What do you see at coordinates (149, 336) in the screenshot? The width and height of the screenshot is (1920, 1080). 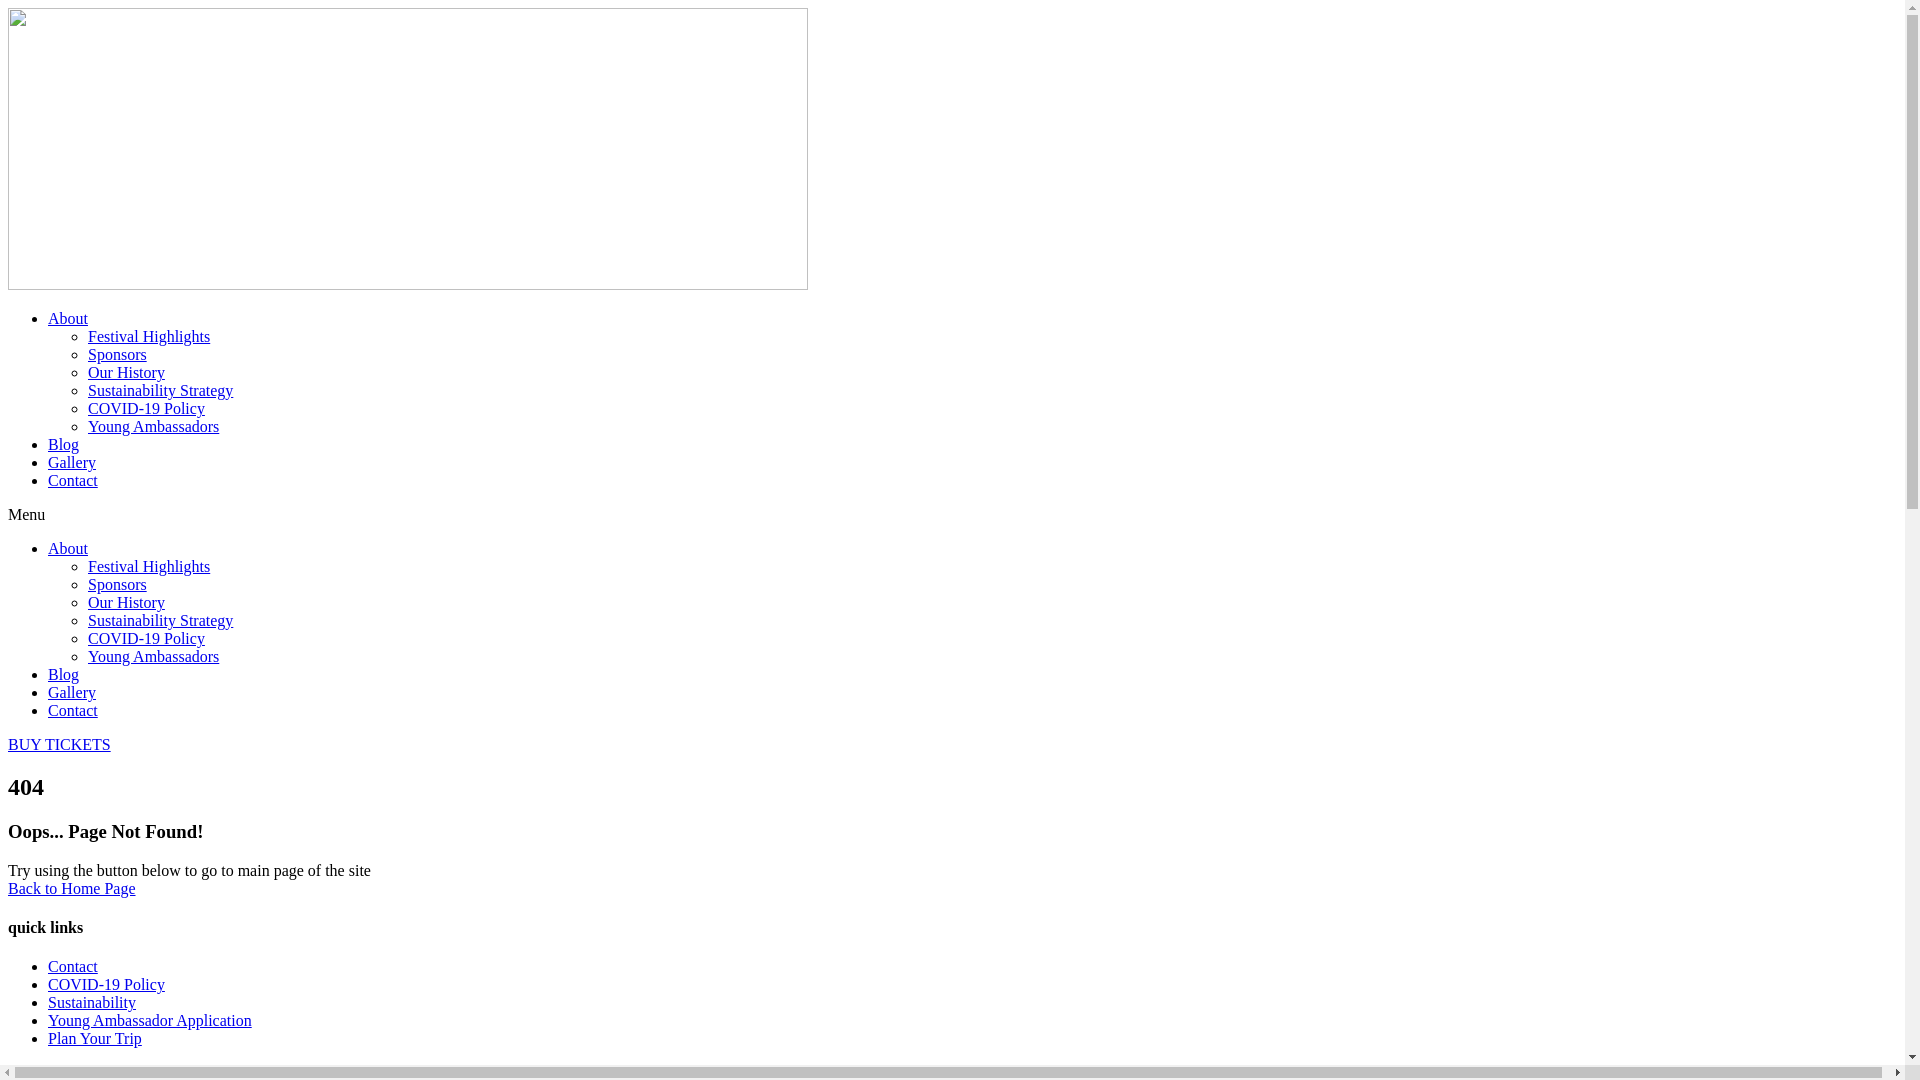 I see `Festival Highlights` at bounding box center [149, 336].